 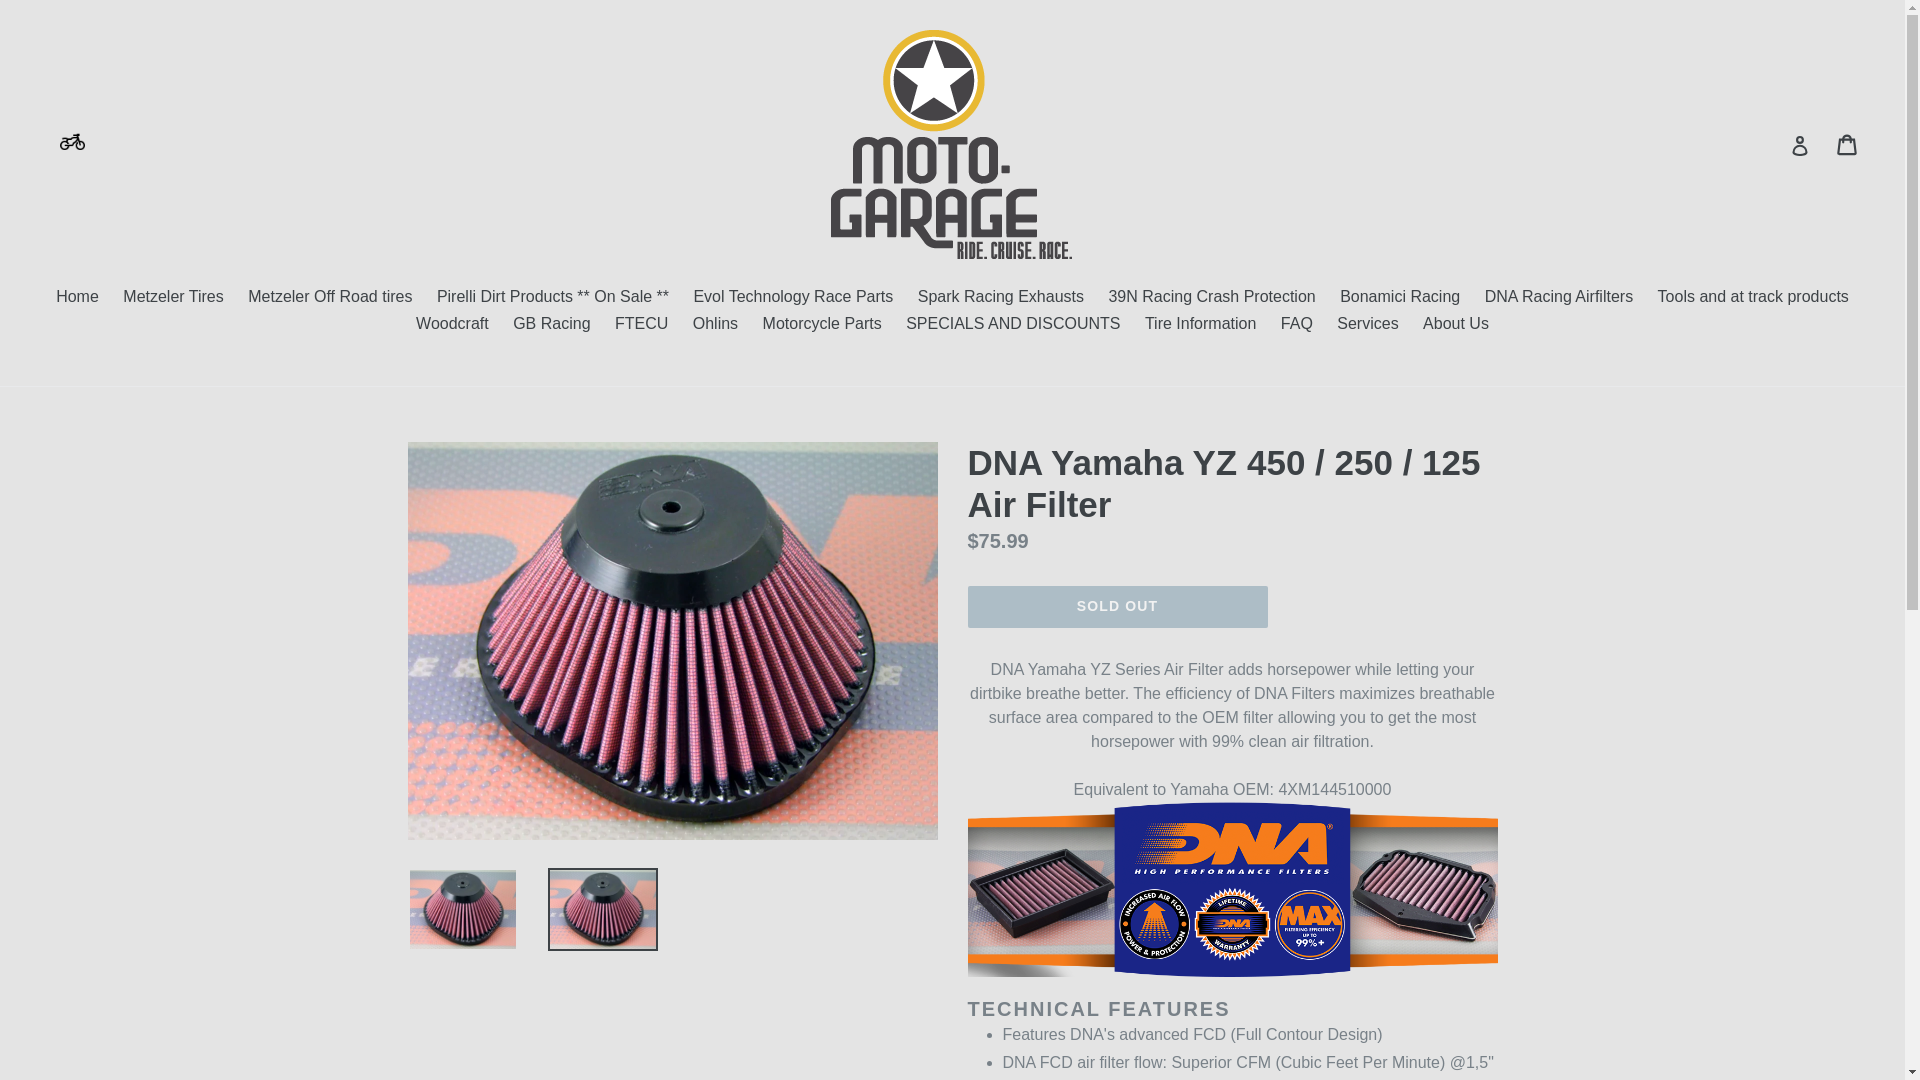 What do you see at coordinates (1211, 298) in the screenshot?
I see `39N Racing Crash Protection` at bounding box center [1211, 298].